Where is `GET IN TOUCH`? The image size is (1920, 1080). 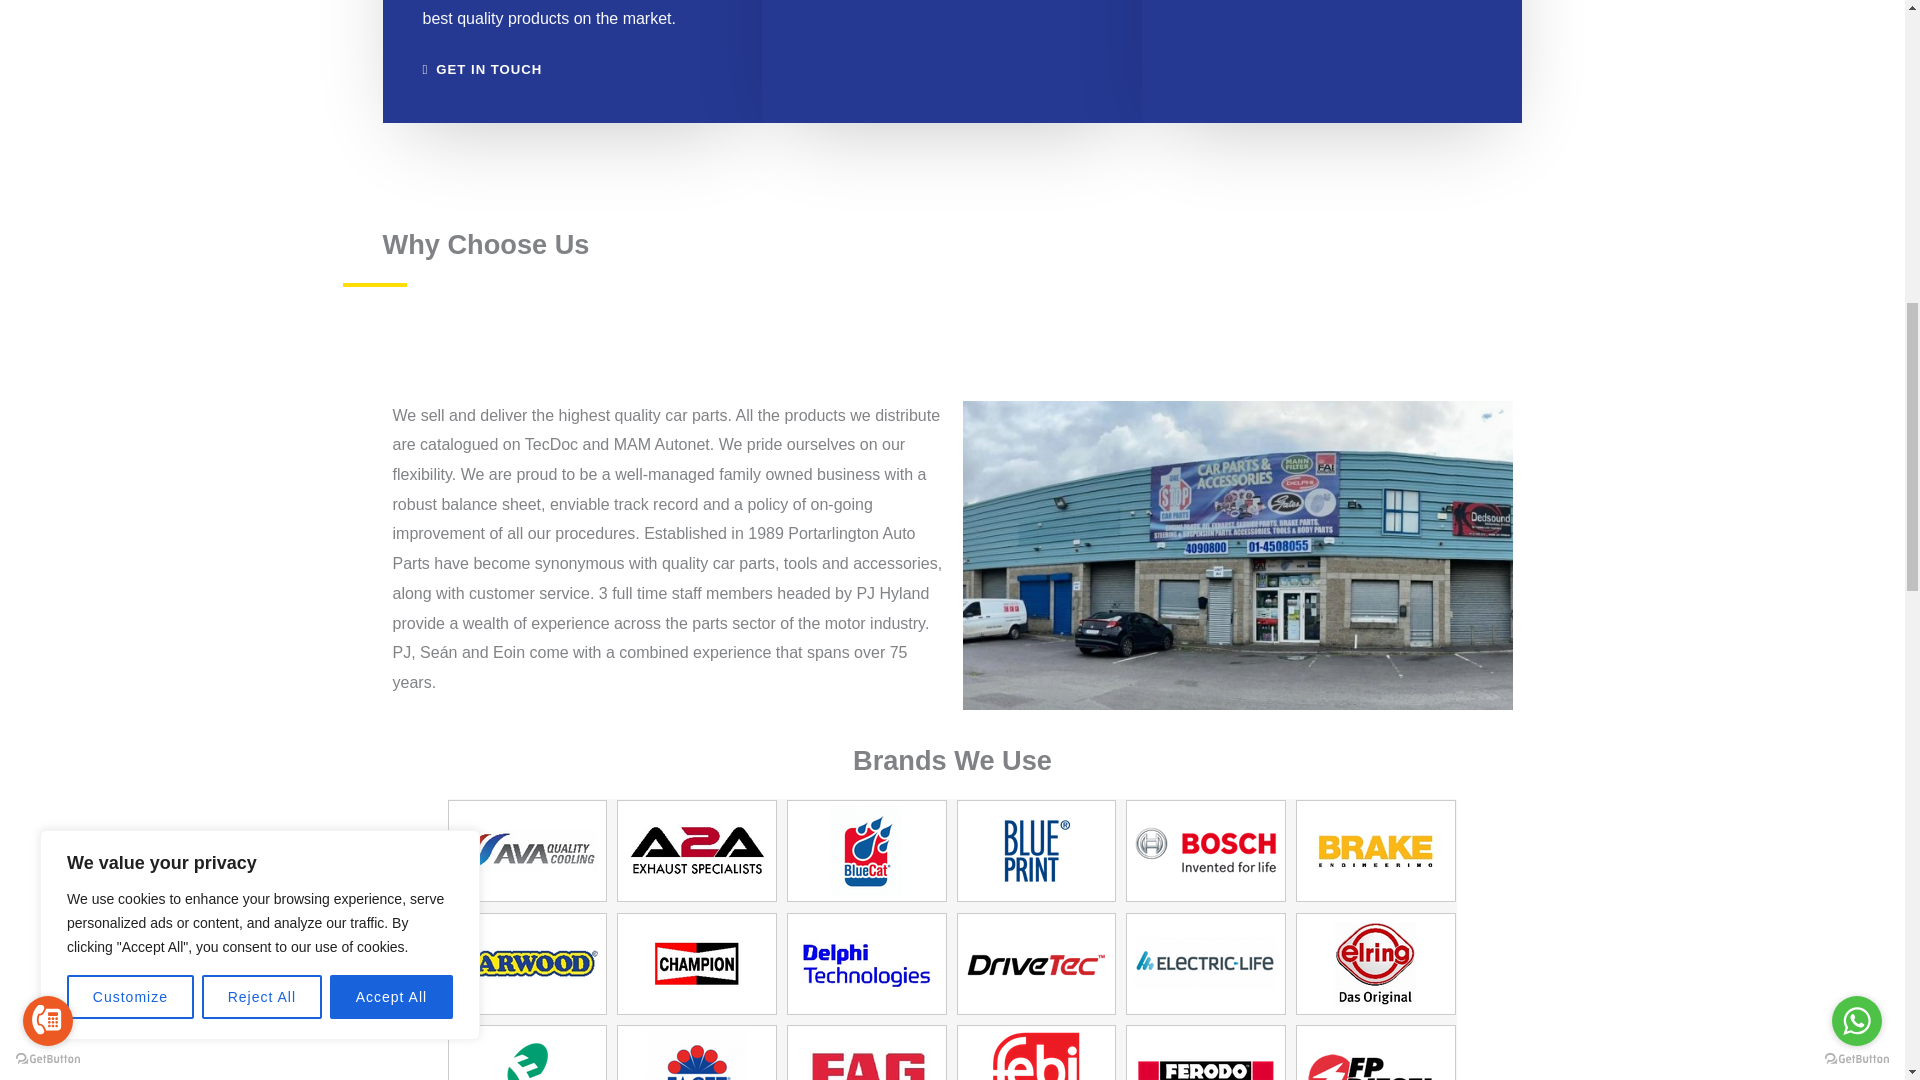
GET IN TOUCH is located at coordinates (482, 68).